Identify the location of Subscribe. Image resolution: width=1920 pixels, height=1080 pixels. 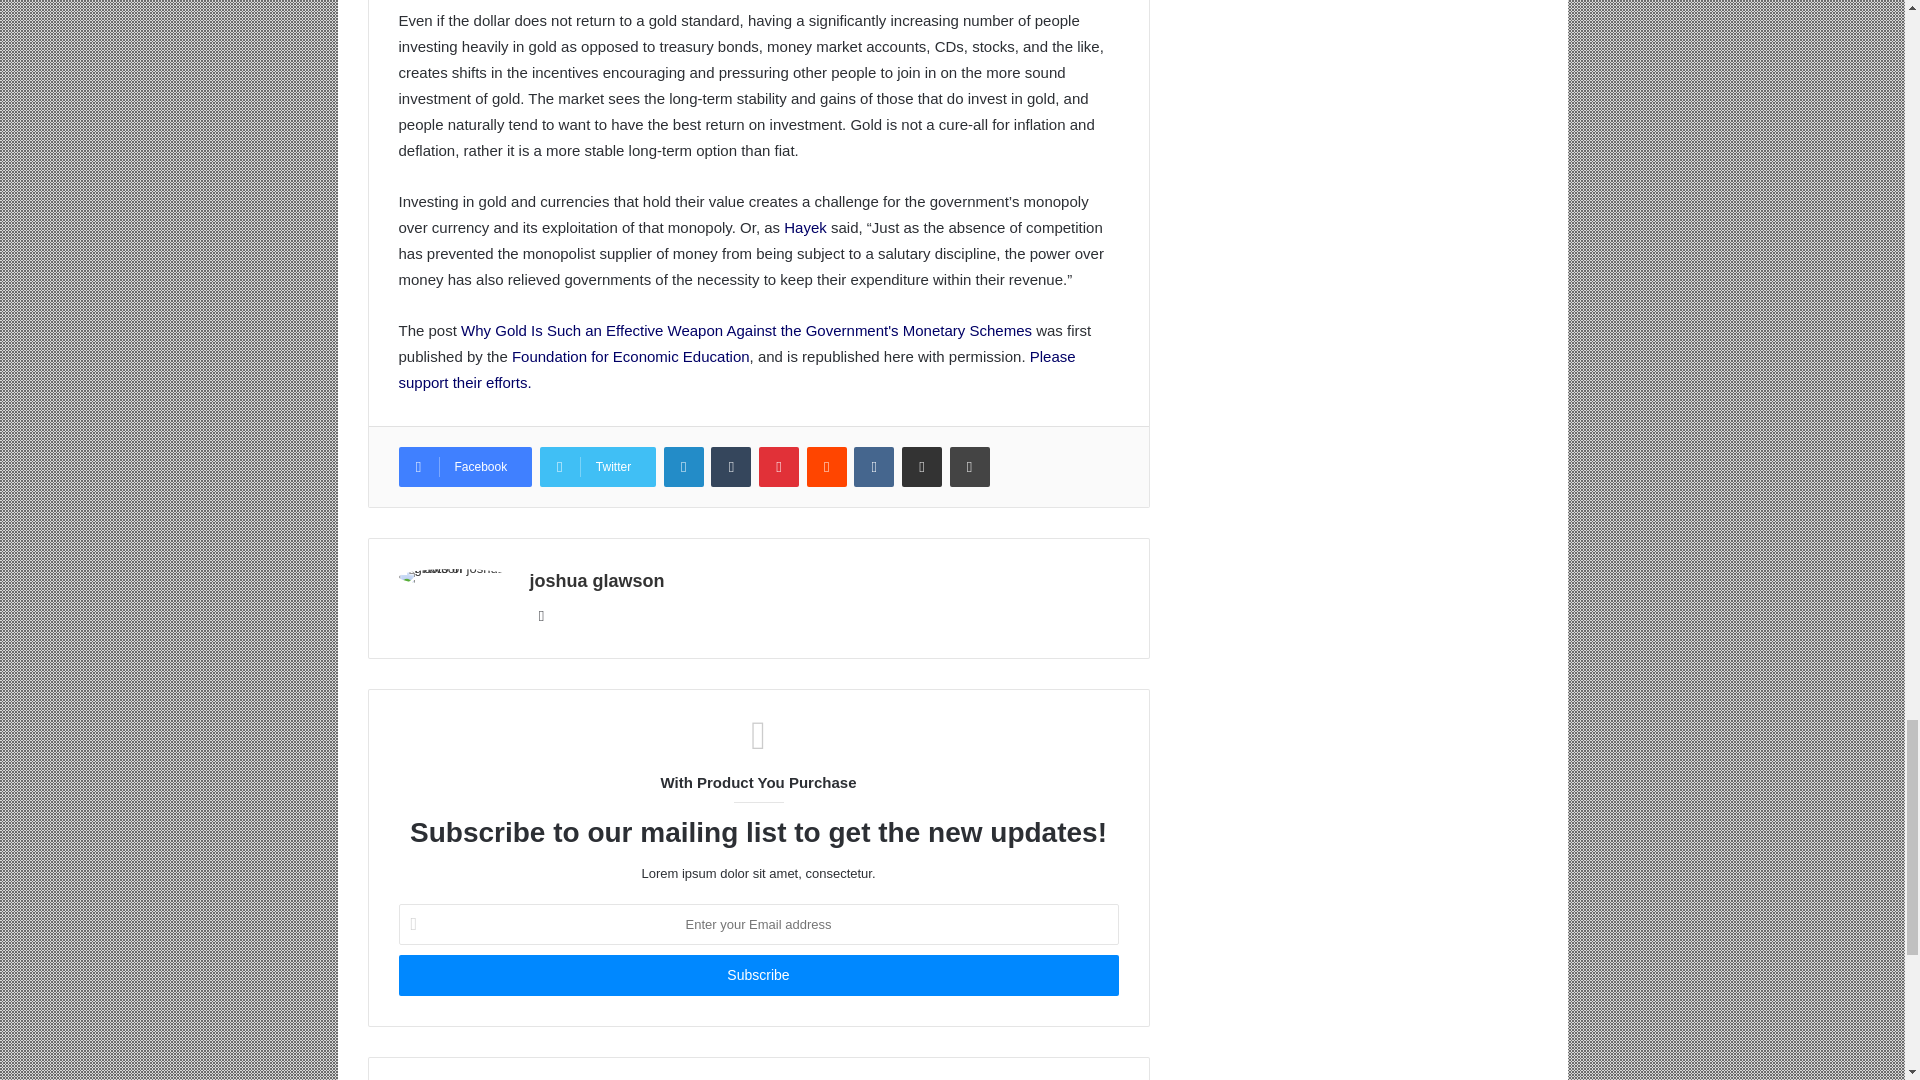
(757, 974).